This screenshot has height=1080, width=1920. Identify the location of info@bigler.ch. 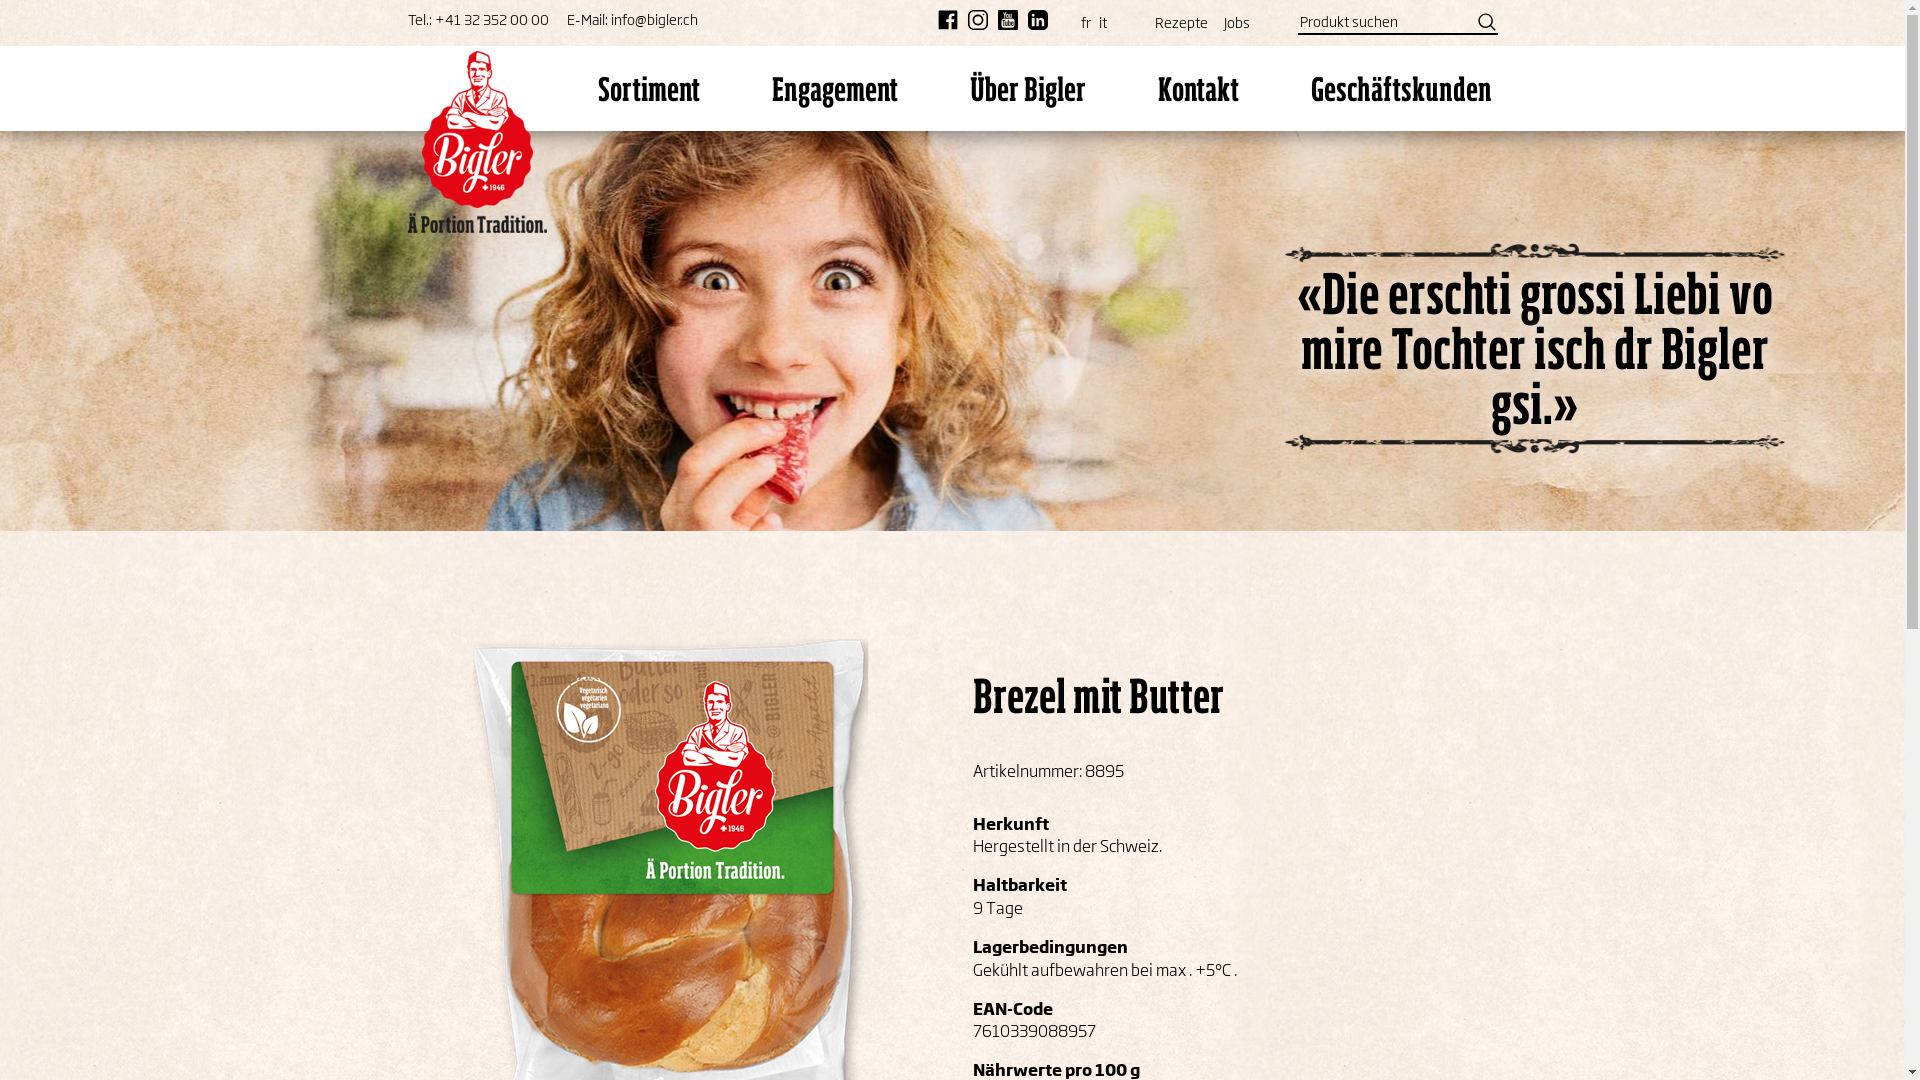
(654, 20).